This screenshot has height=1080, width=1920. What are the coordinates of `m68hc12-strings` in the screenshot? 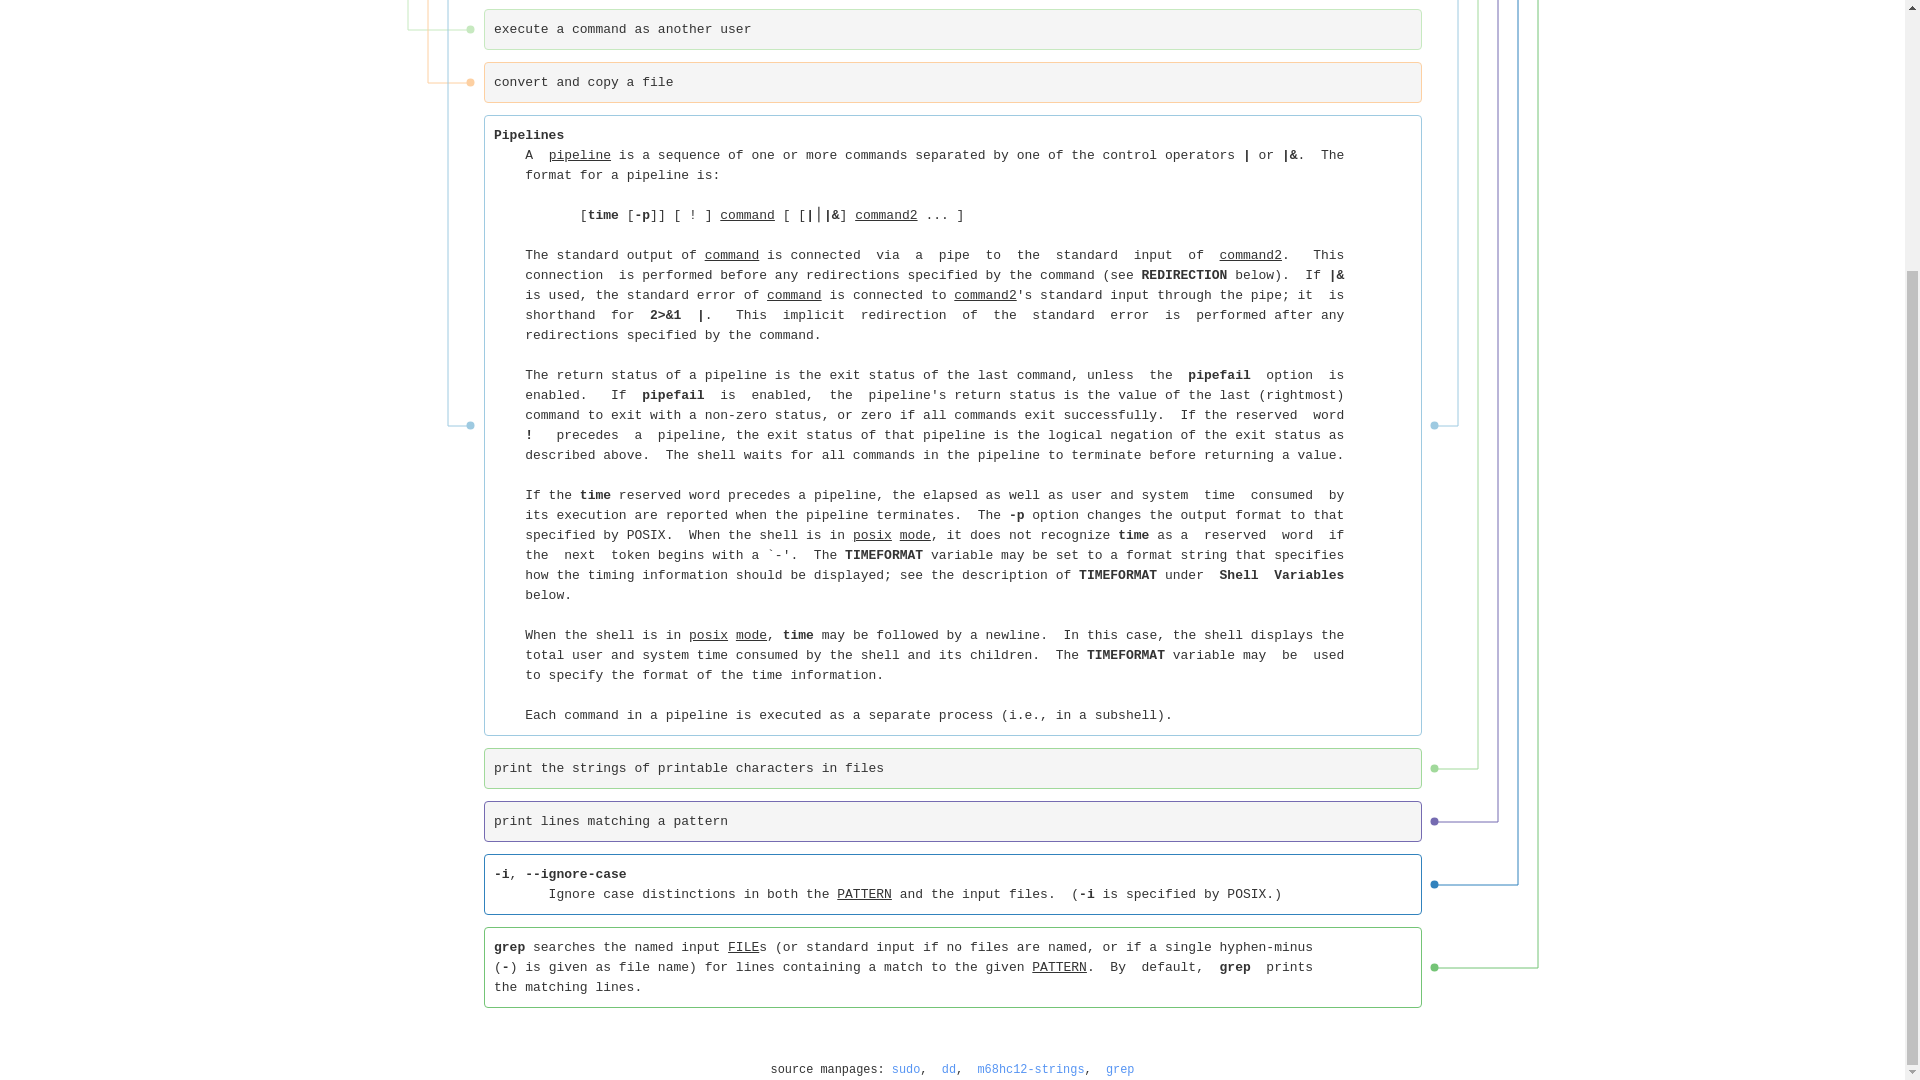 It's located at (1030, 1069).